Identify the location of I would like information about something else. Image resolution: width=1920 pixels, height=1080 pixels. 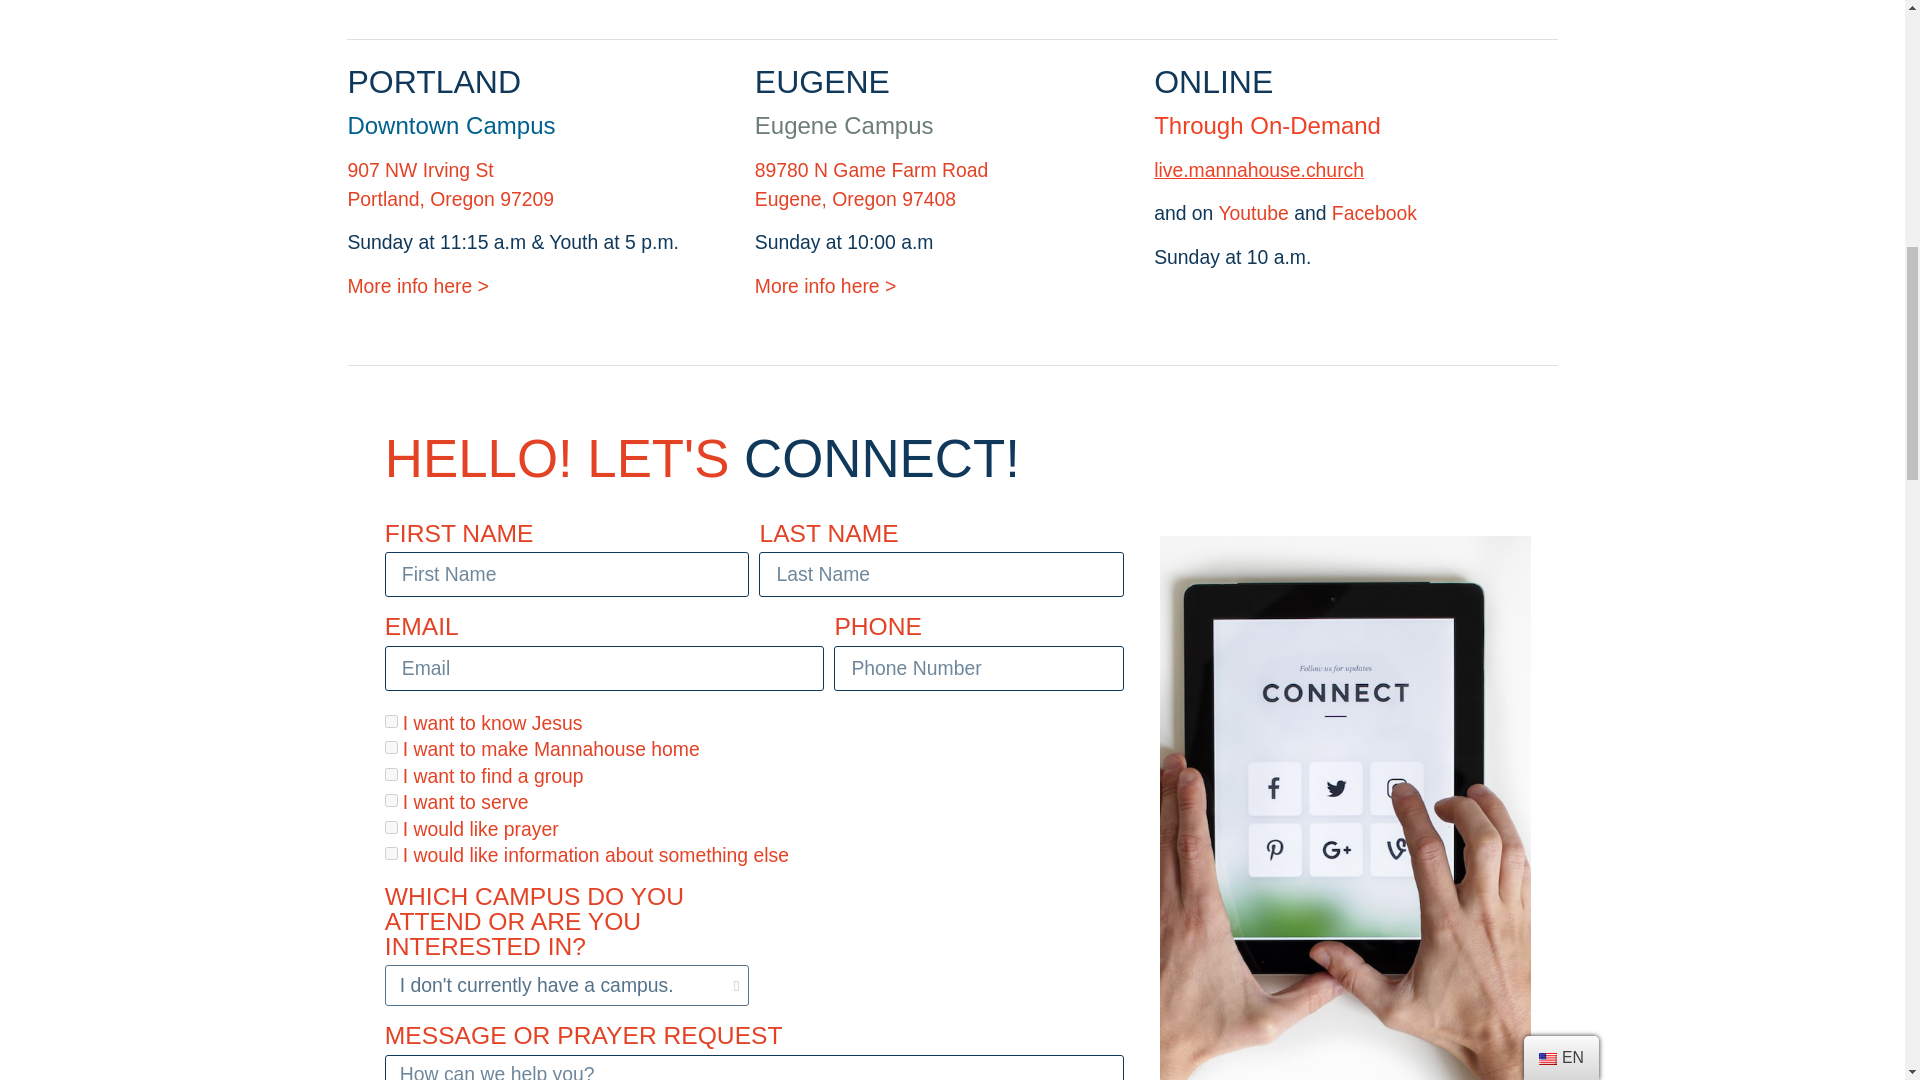
(391, 852).